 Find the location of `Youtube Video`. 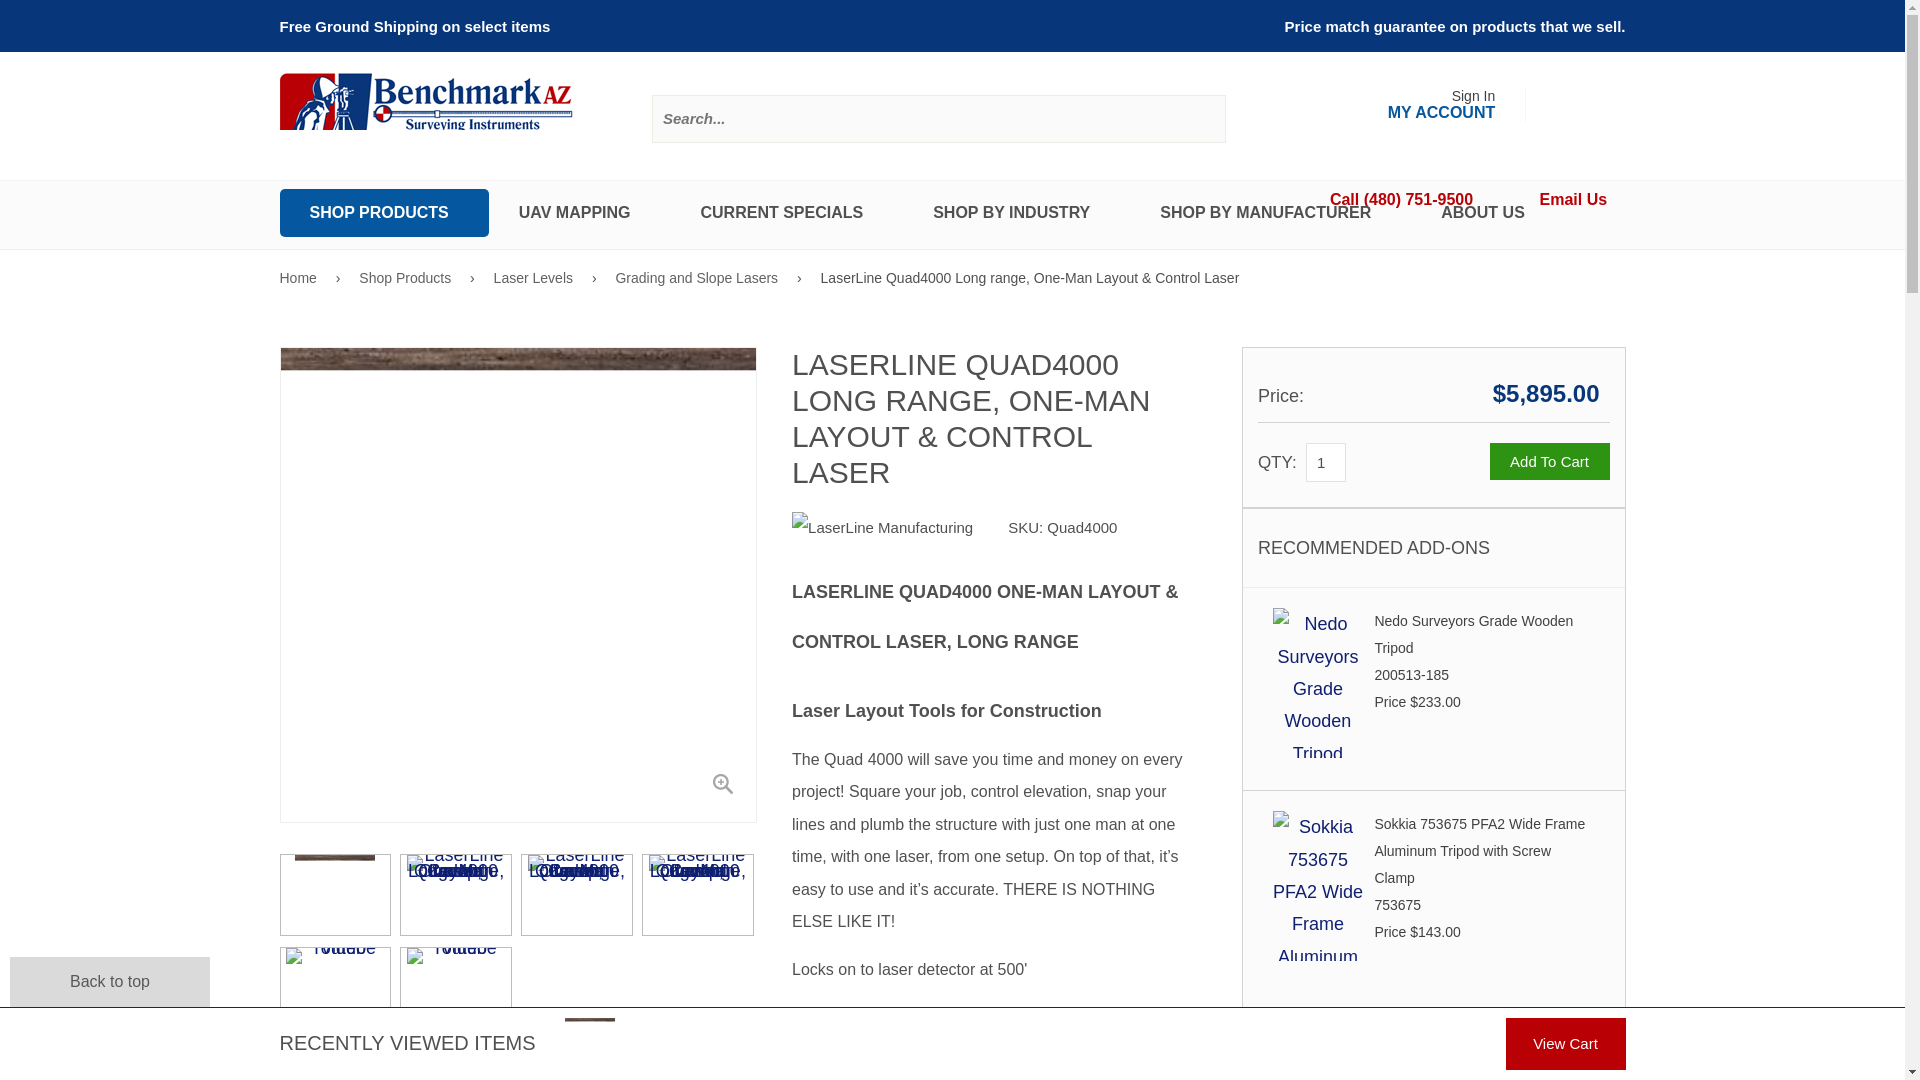

Youtube Video is located at coordinates (456, 988).